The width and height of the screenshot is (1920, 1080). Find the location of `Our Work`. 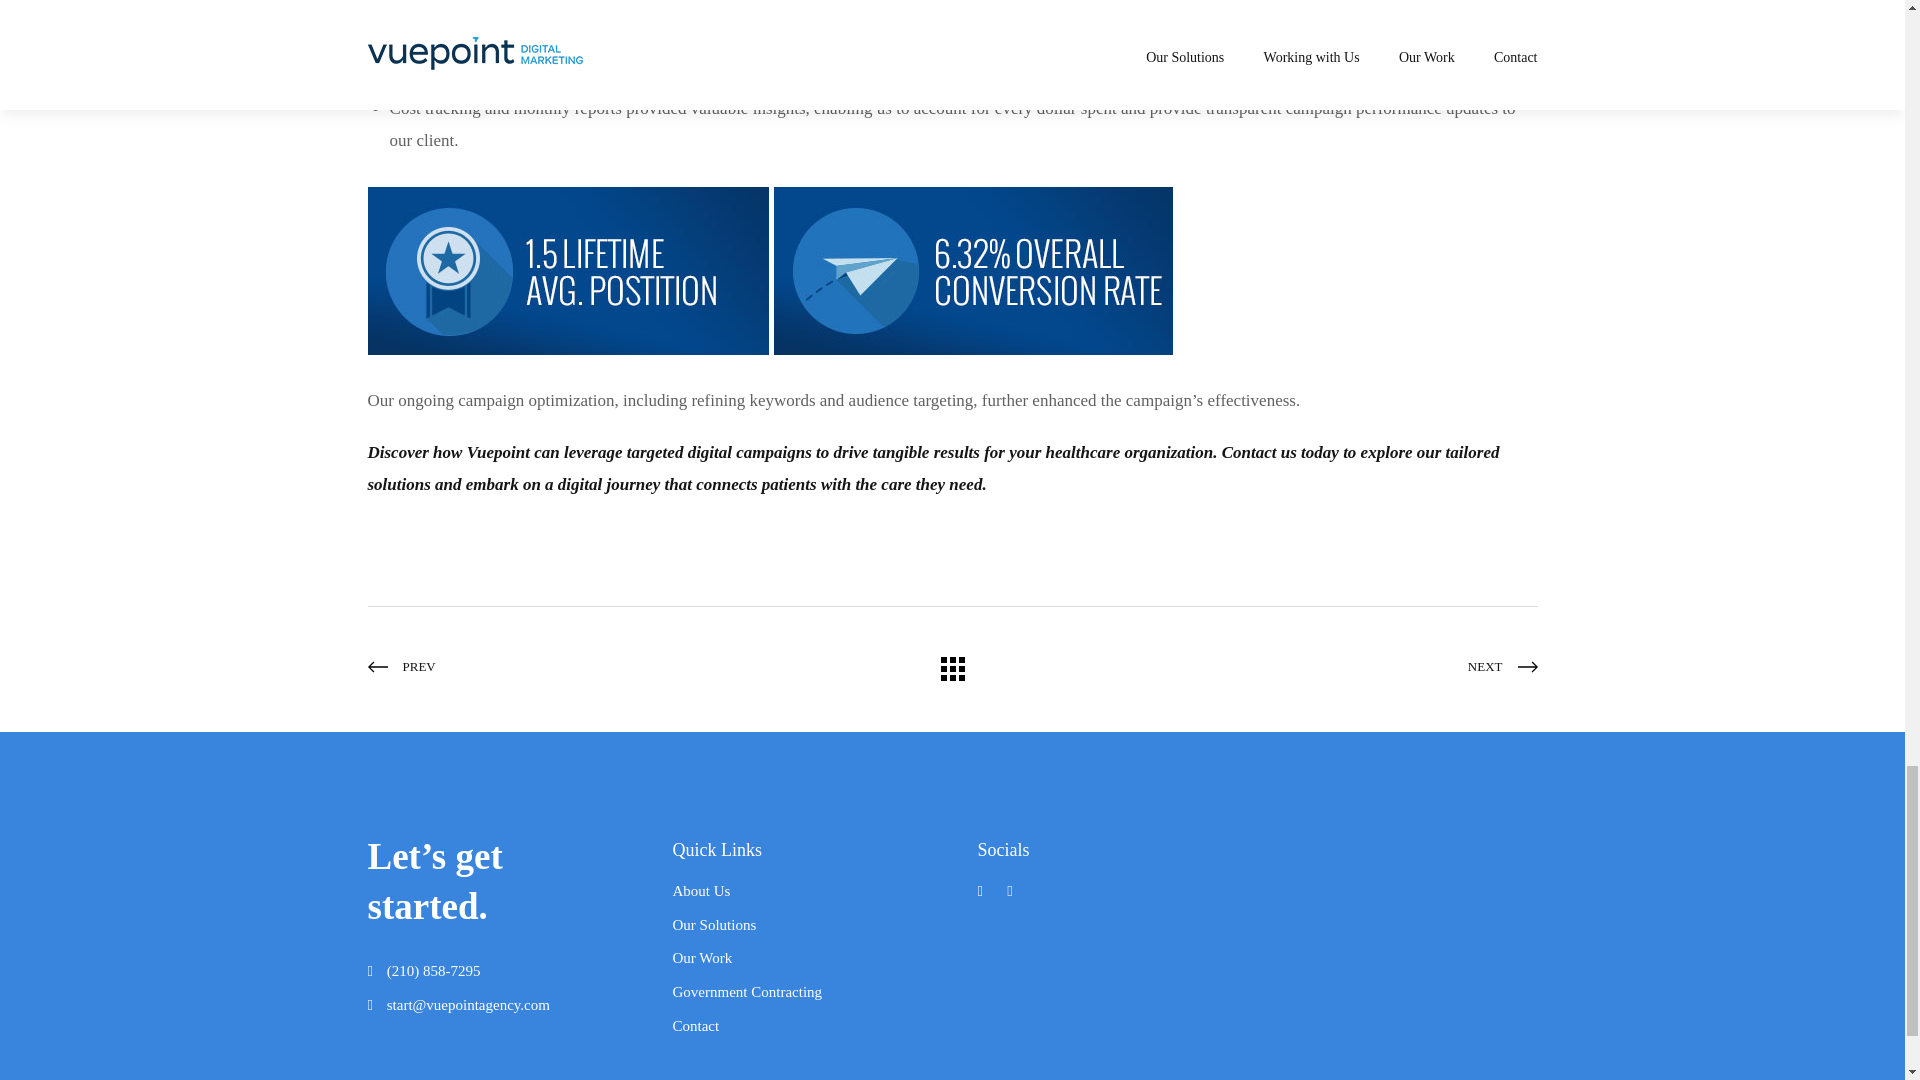

Our Work is located at coordinates (702, 958).